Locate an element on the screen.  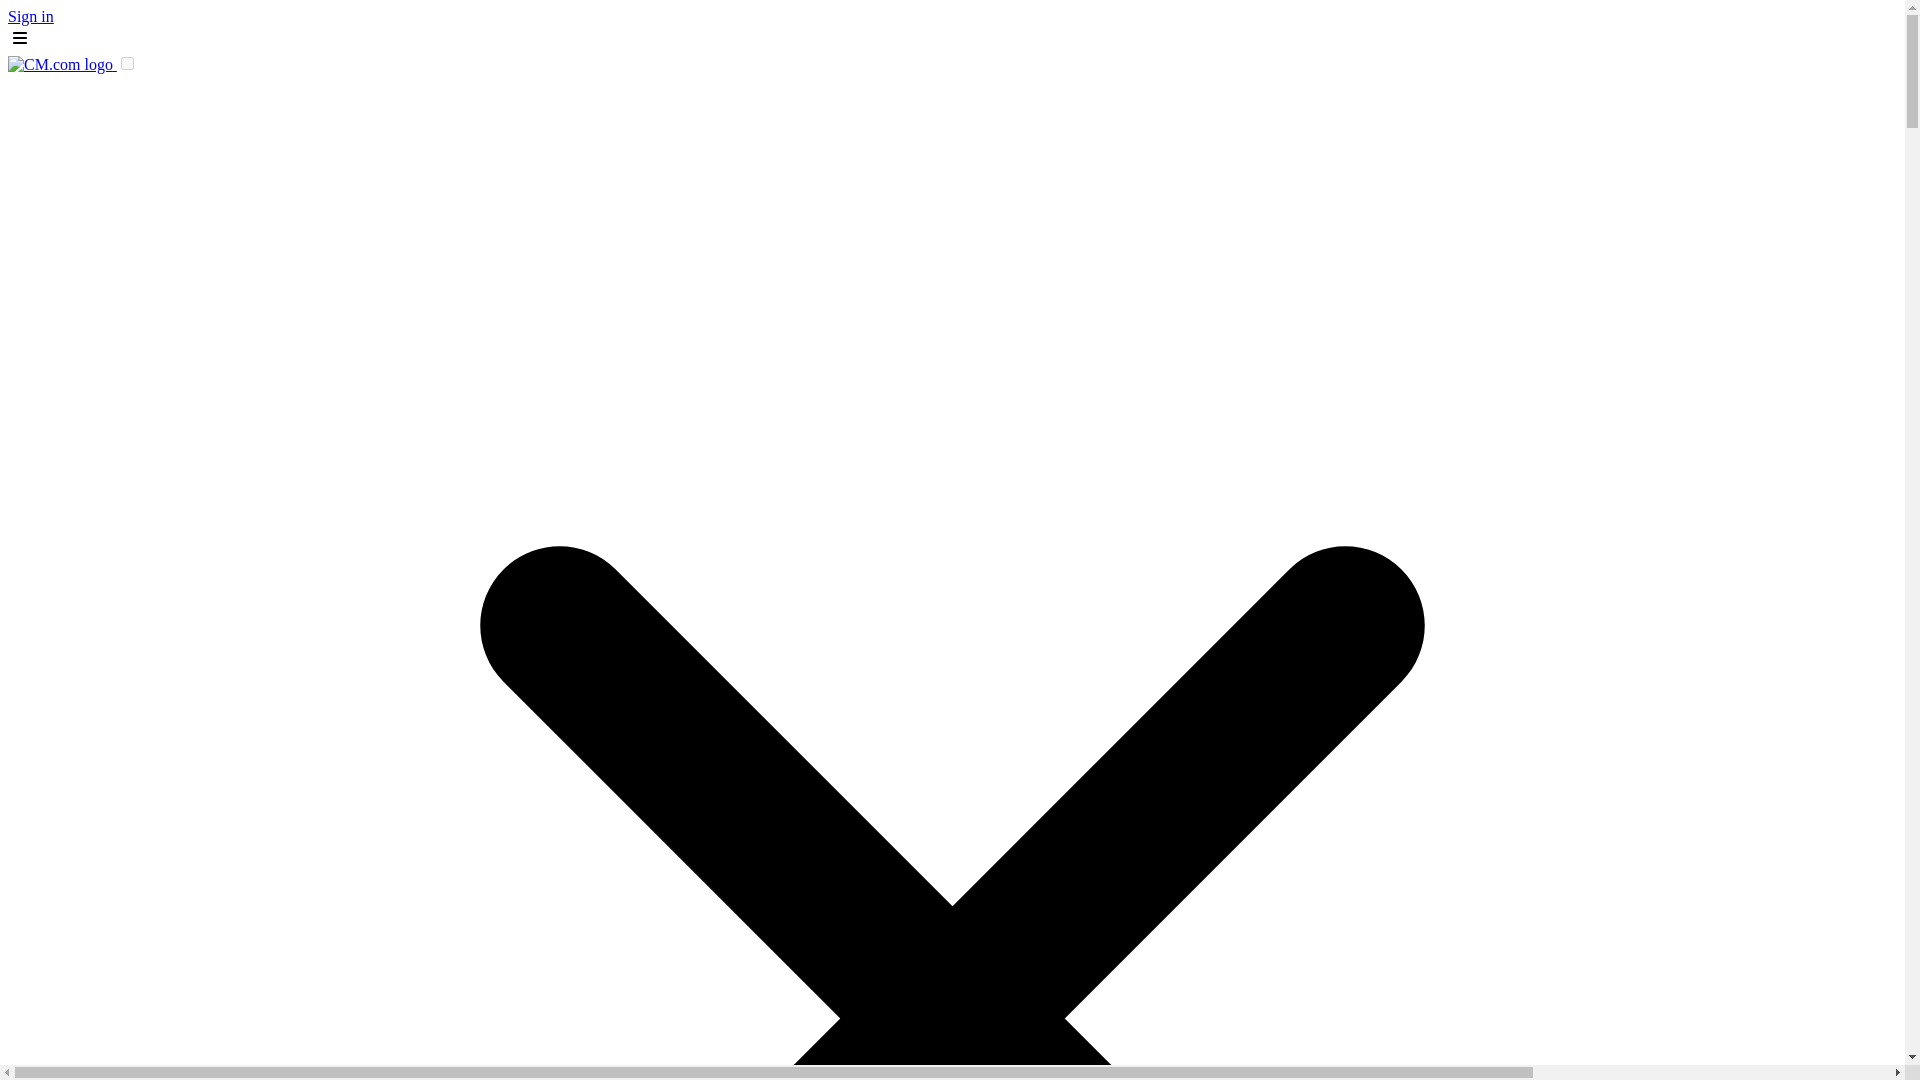
menu is located at coordinates (20, 37).